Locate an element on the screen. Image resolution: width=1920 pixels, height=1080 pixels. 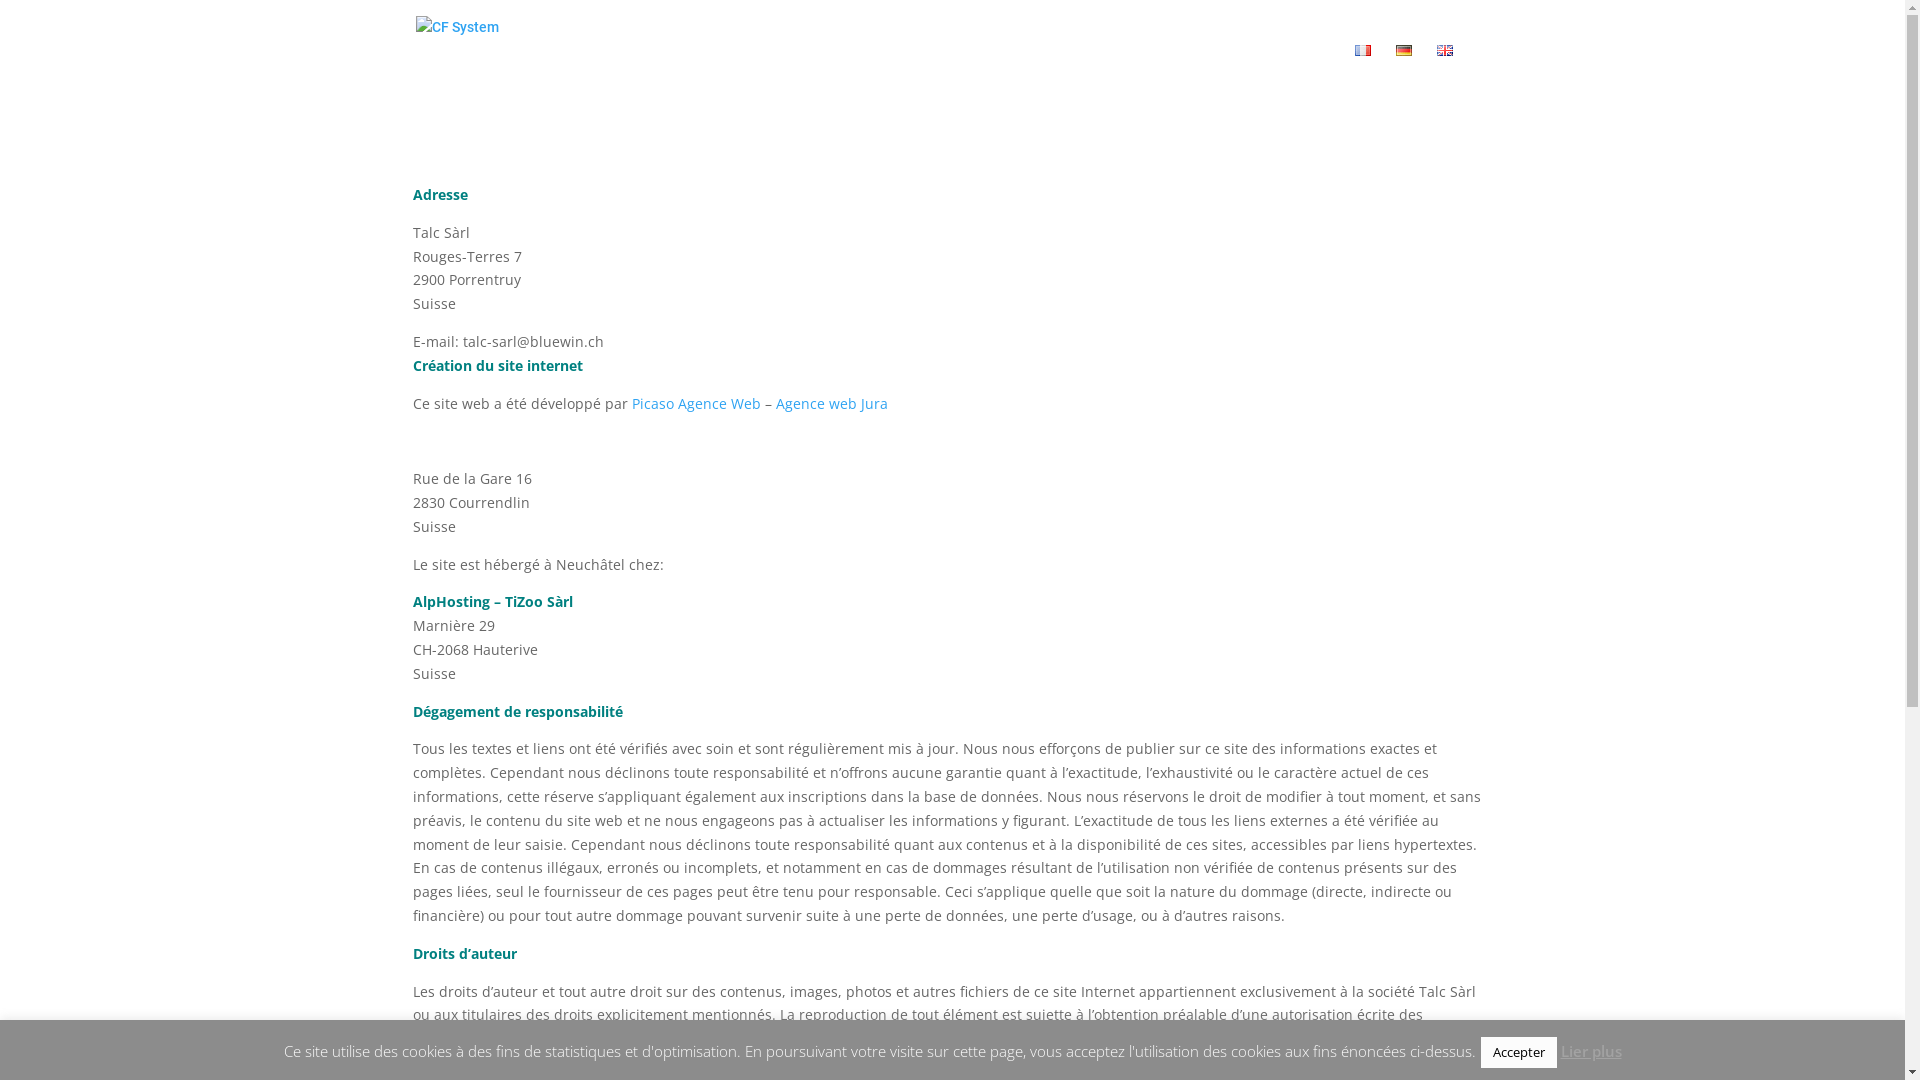
Lier plus is located at coordinates (1590, 1052).